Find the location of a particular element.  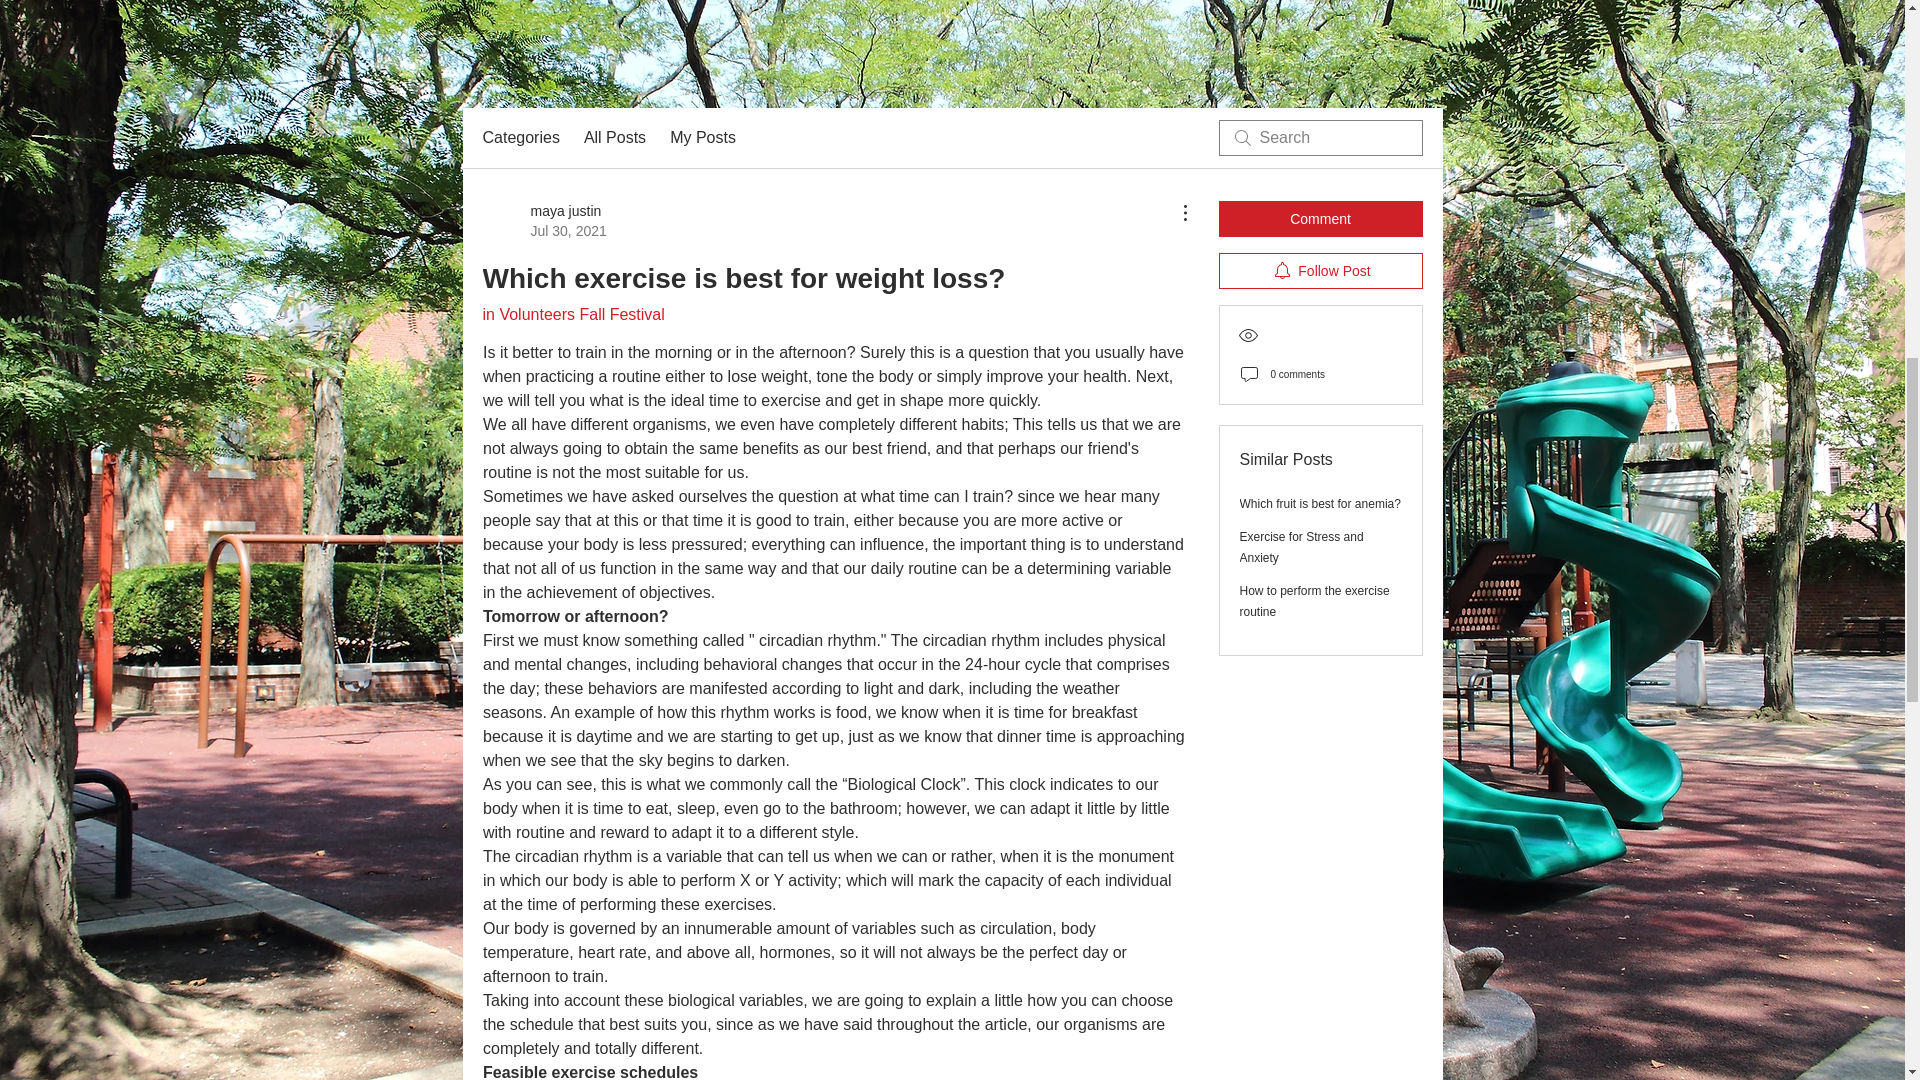

Exercise for Stress and Anxiety is located at coordinates (520, 138).